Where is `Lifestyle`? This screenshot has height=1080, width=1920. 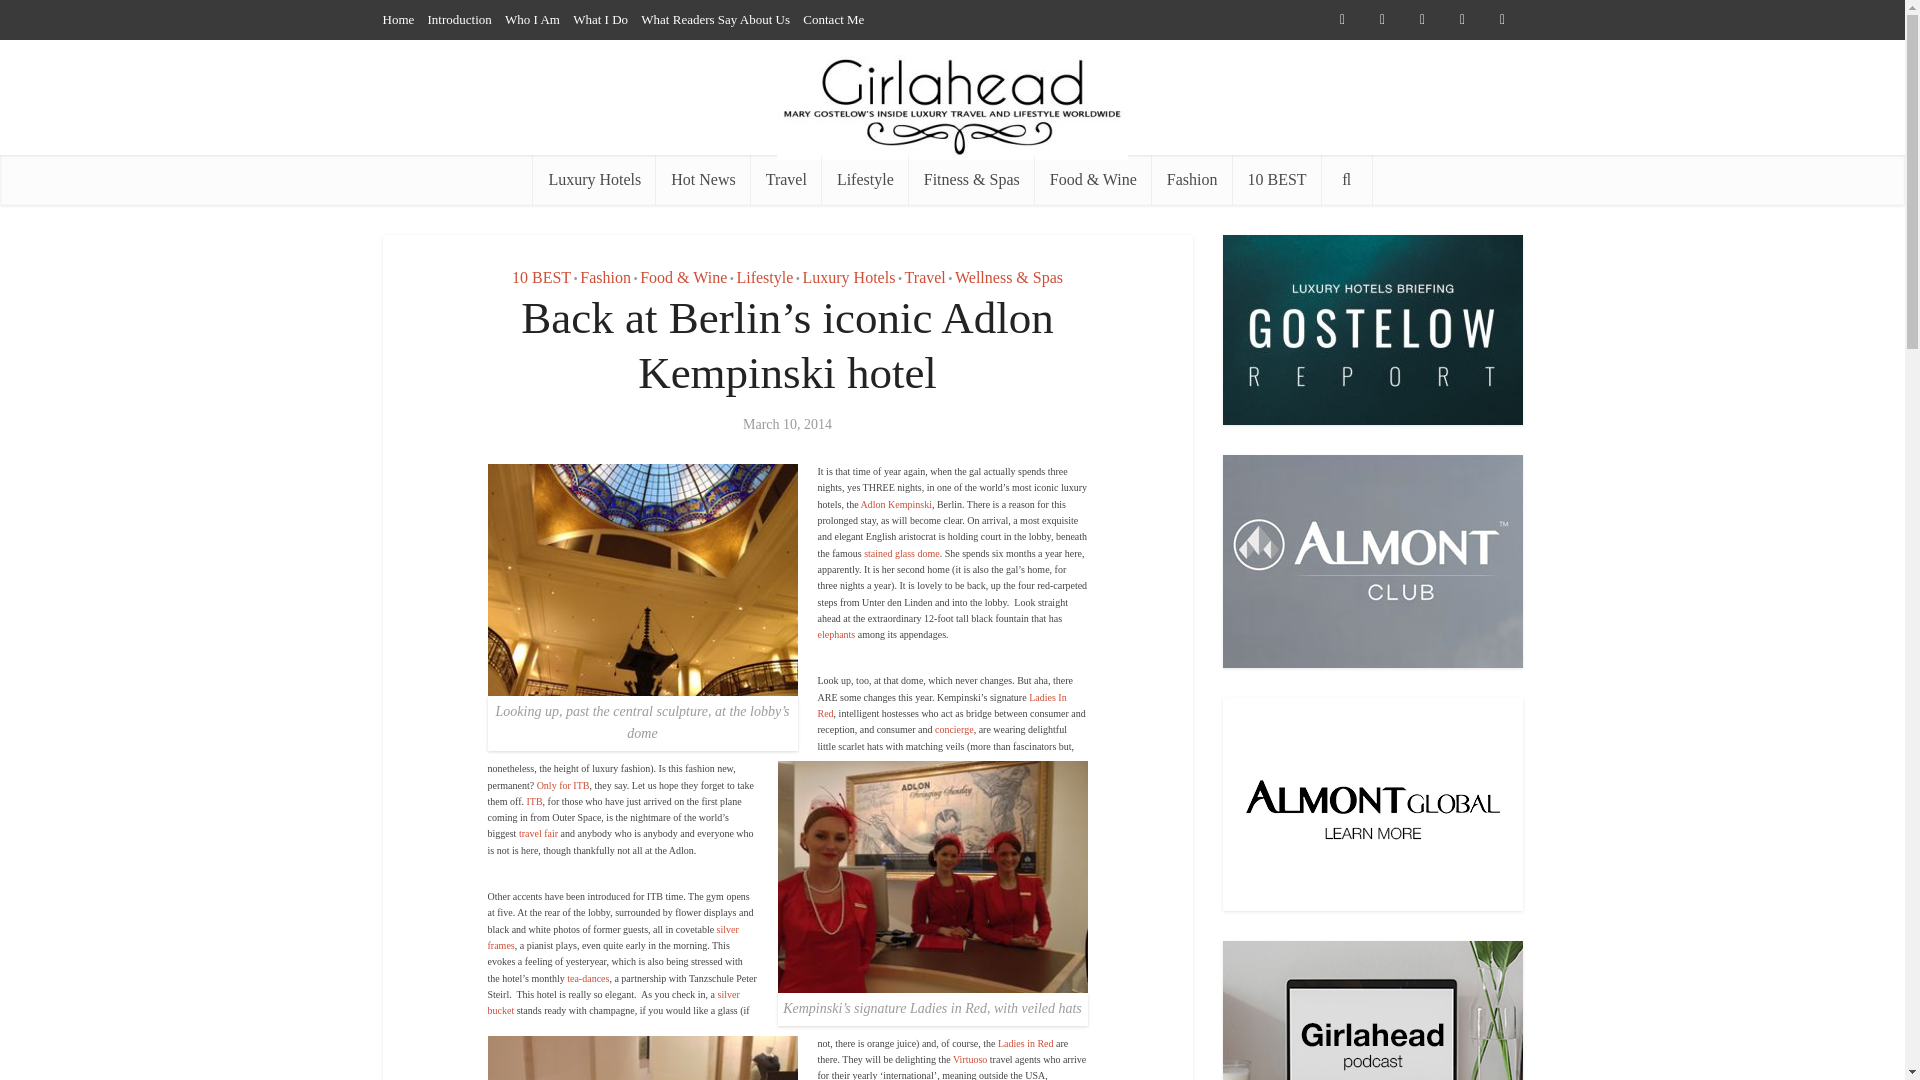
Lifestyle is located at coordinates (764, 277).